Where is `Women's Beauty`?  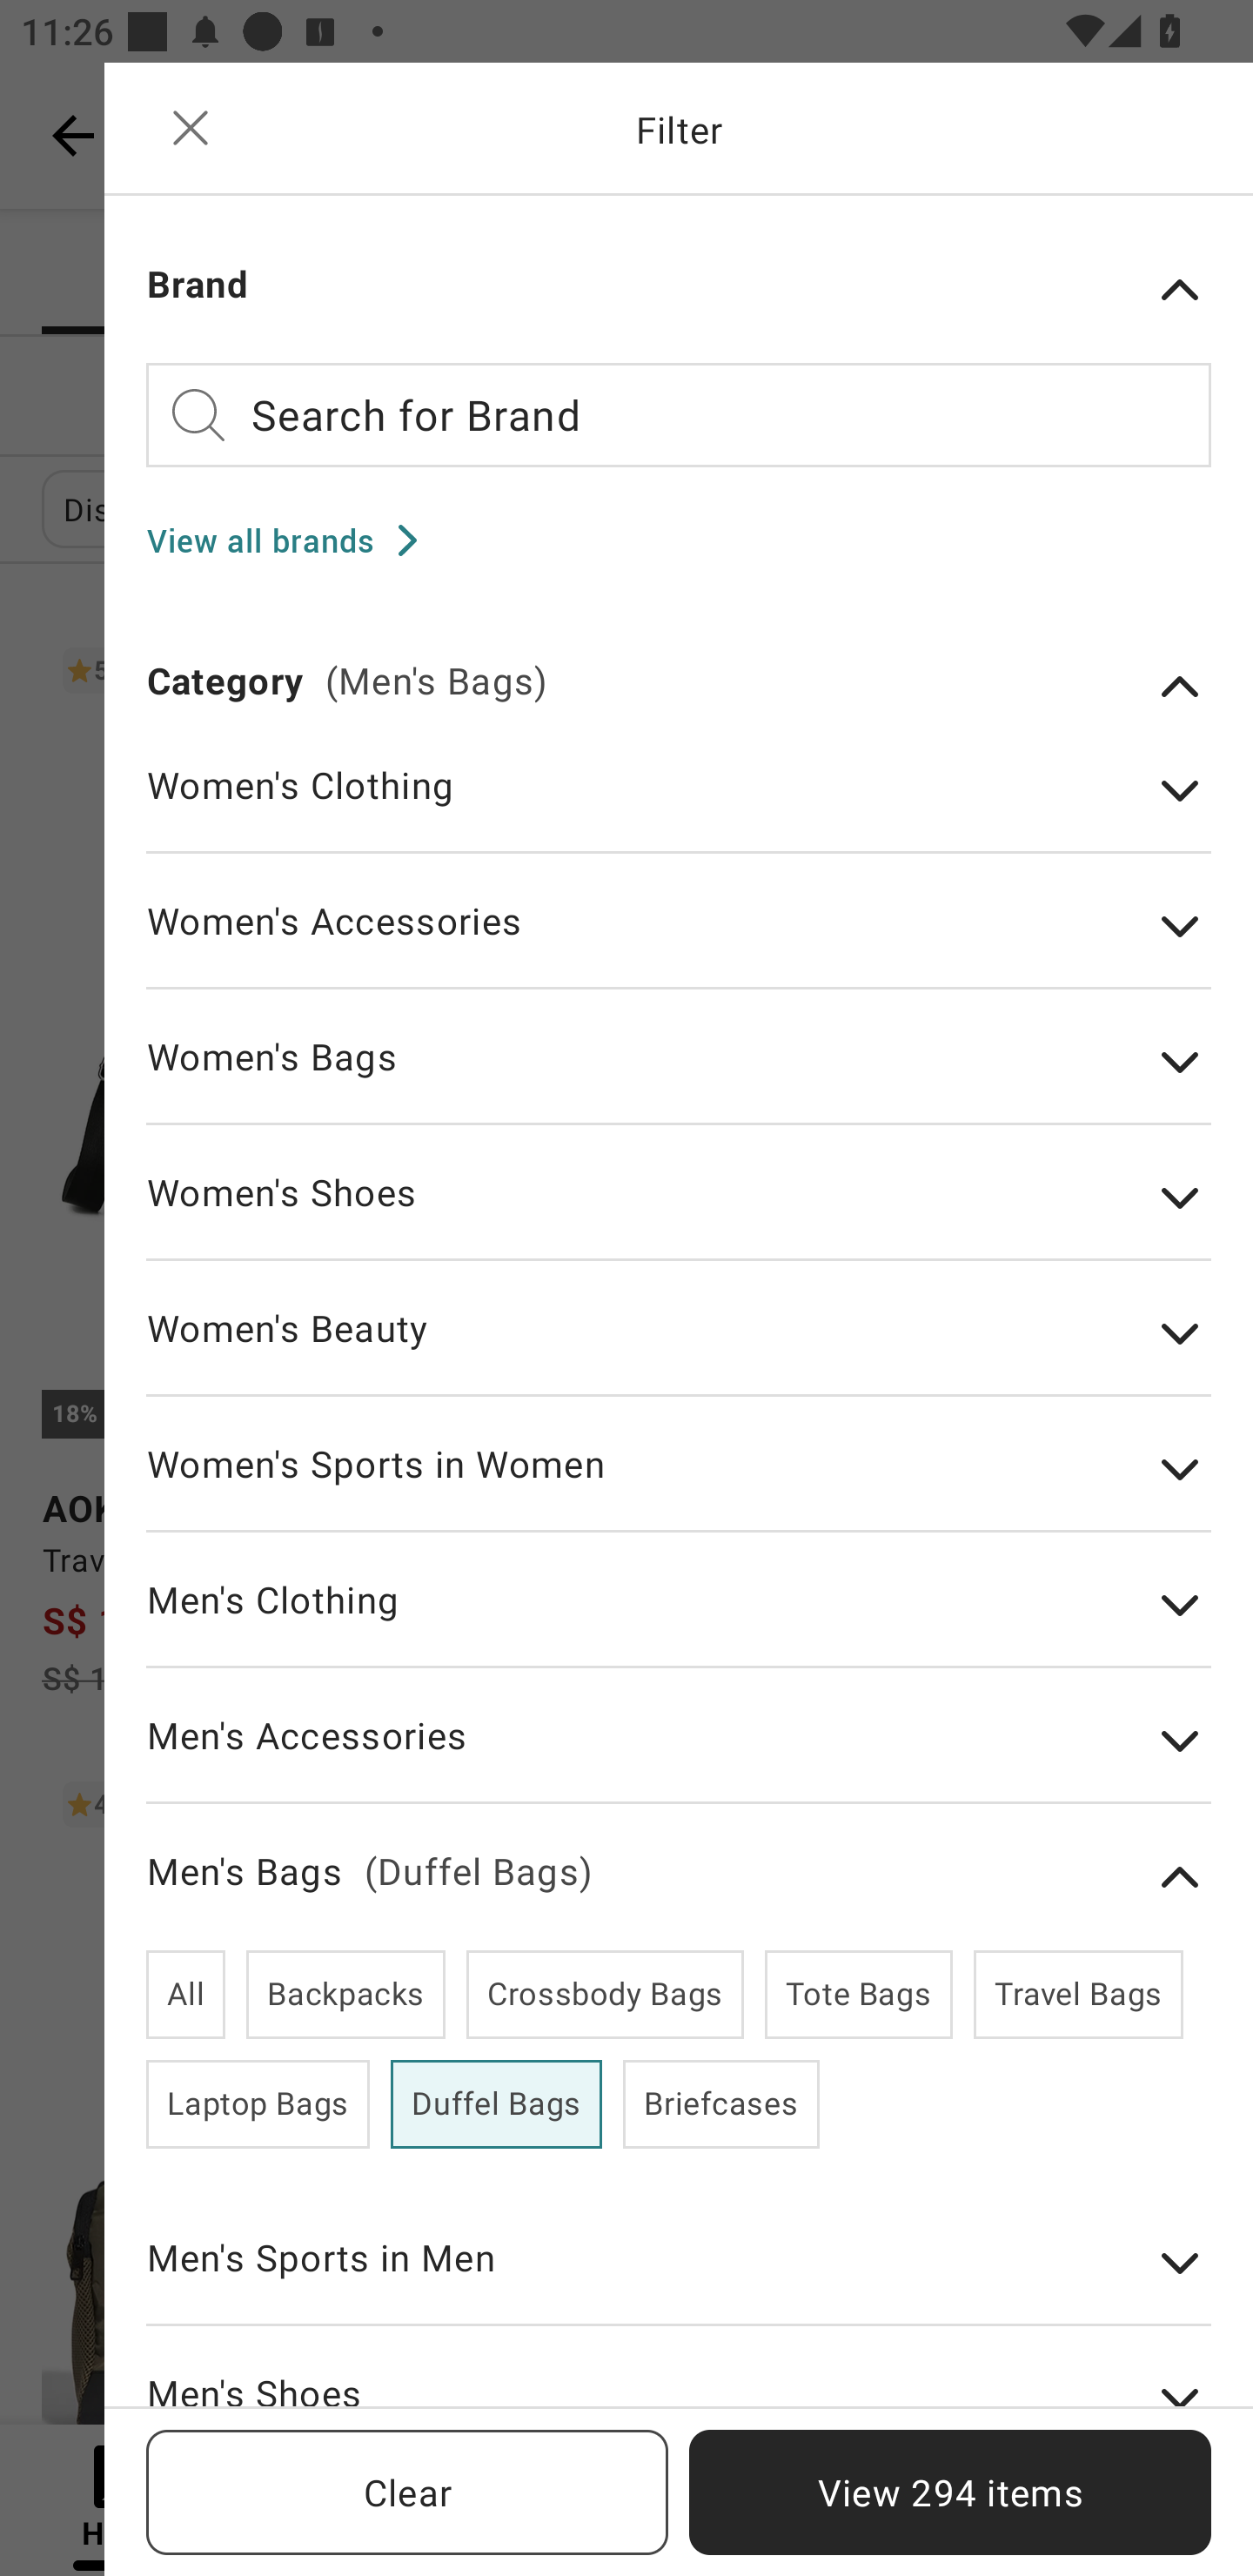 Women's Beauty is located at coordinates (679, 1349).